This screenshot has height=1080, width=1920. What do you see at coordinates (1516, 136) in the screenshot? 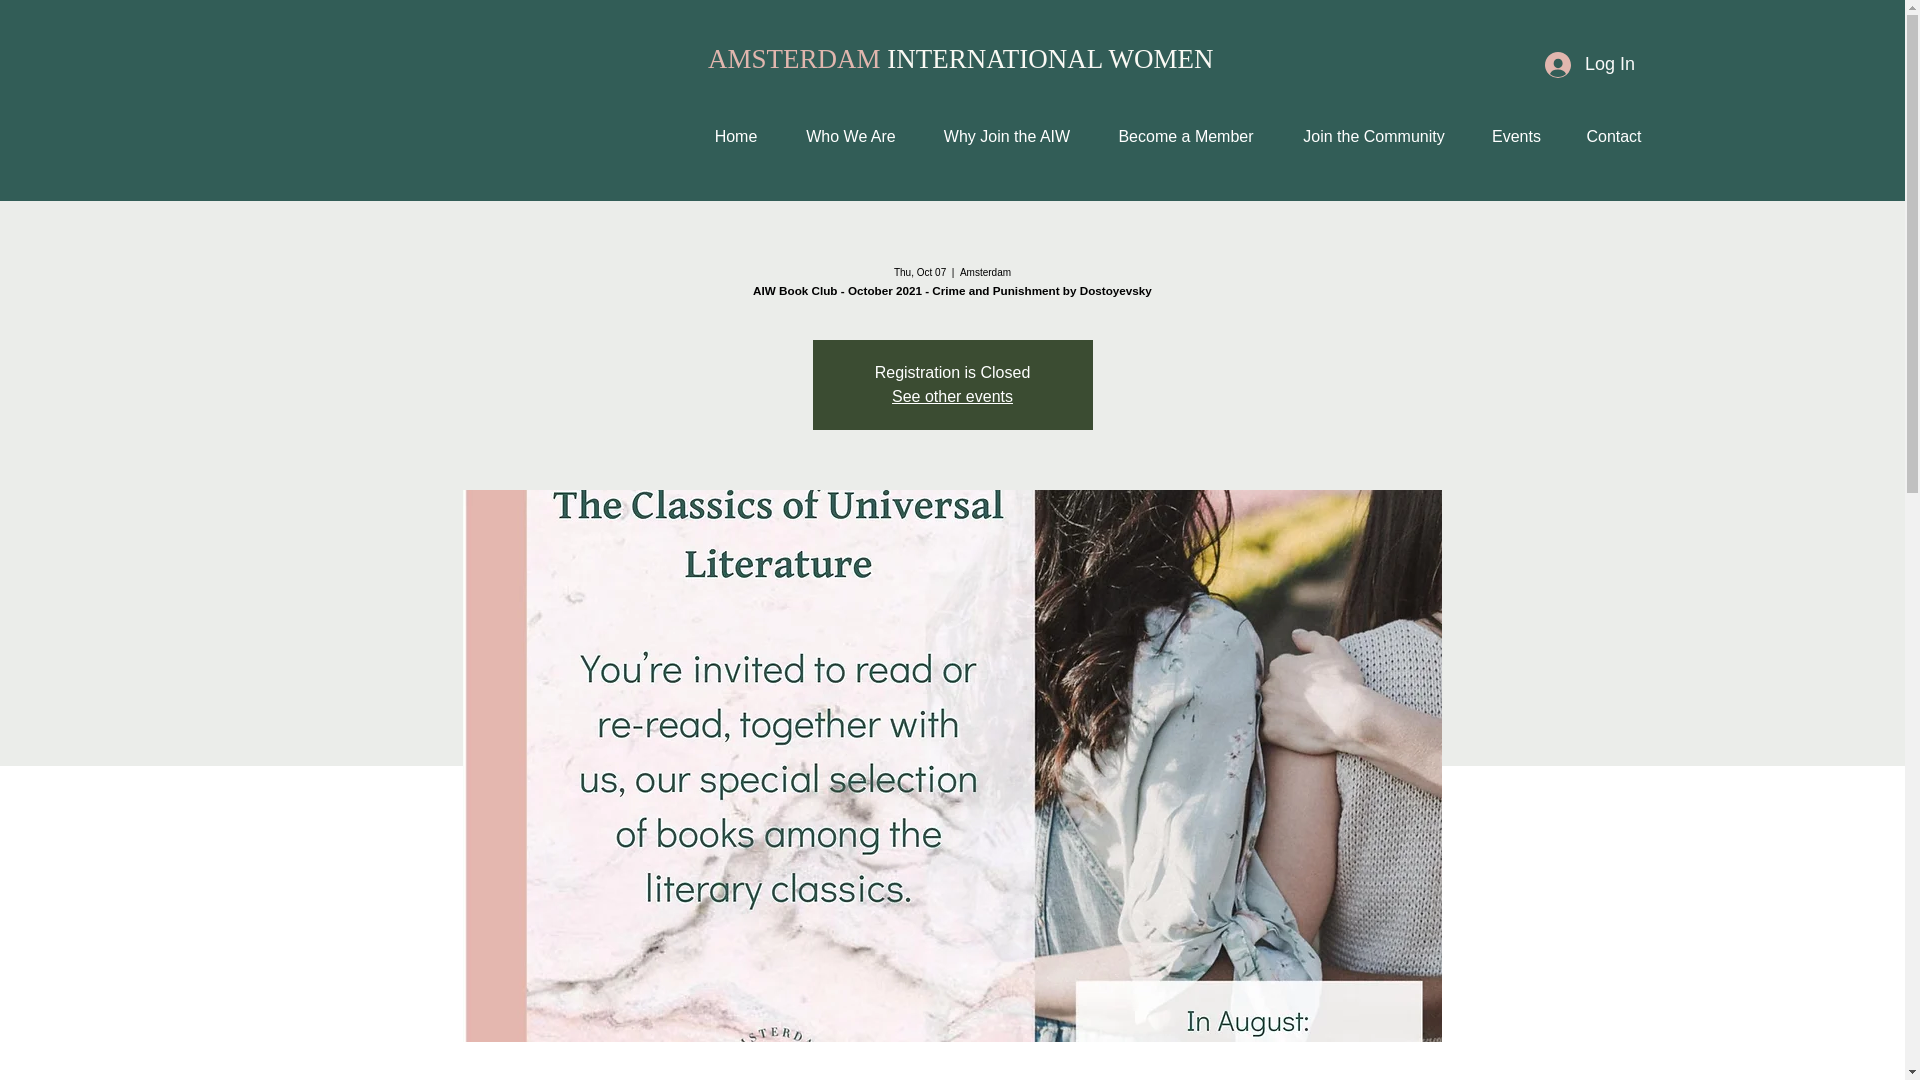
I see `Events` at bounding box center [1516, 136].